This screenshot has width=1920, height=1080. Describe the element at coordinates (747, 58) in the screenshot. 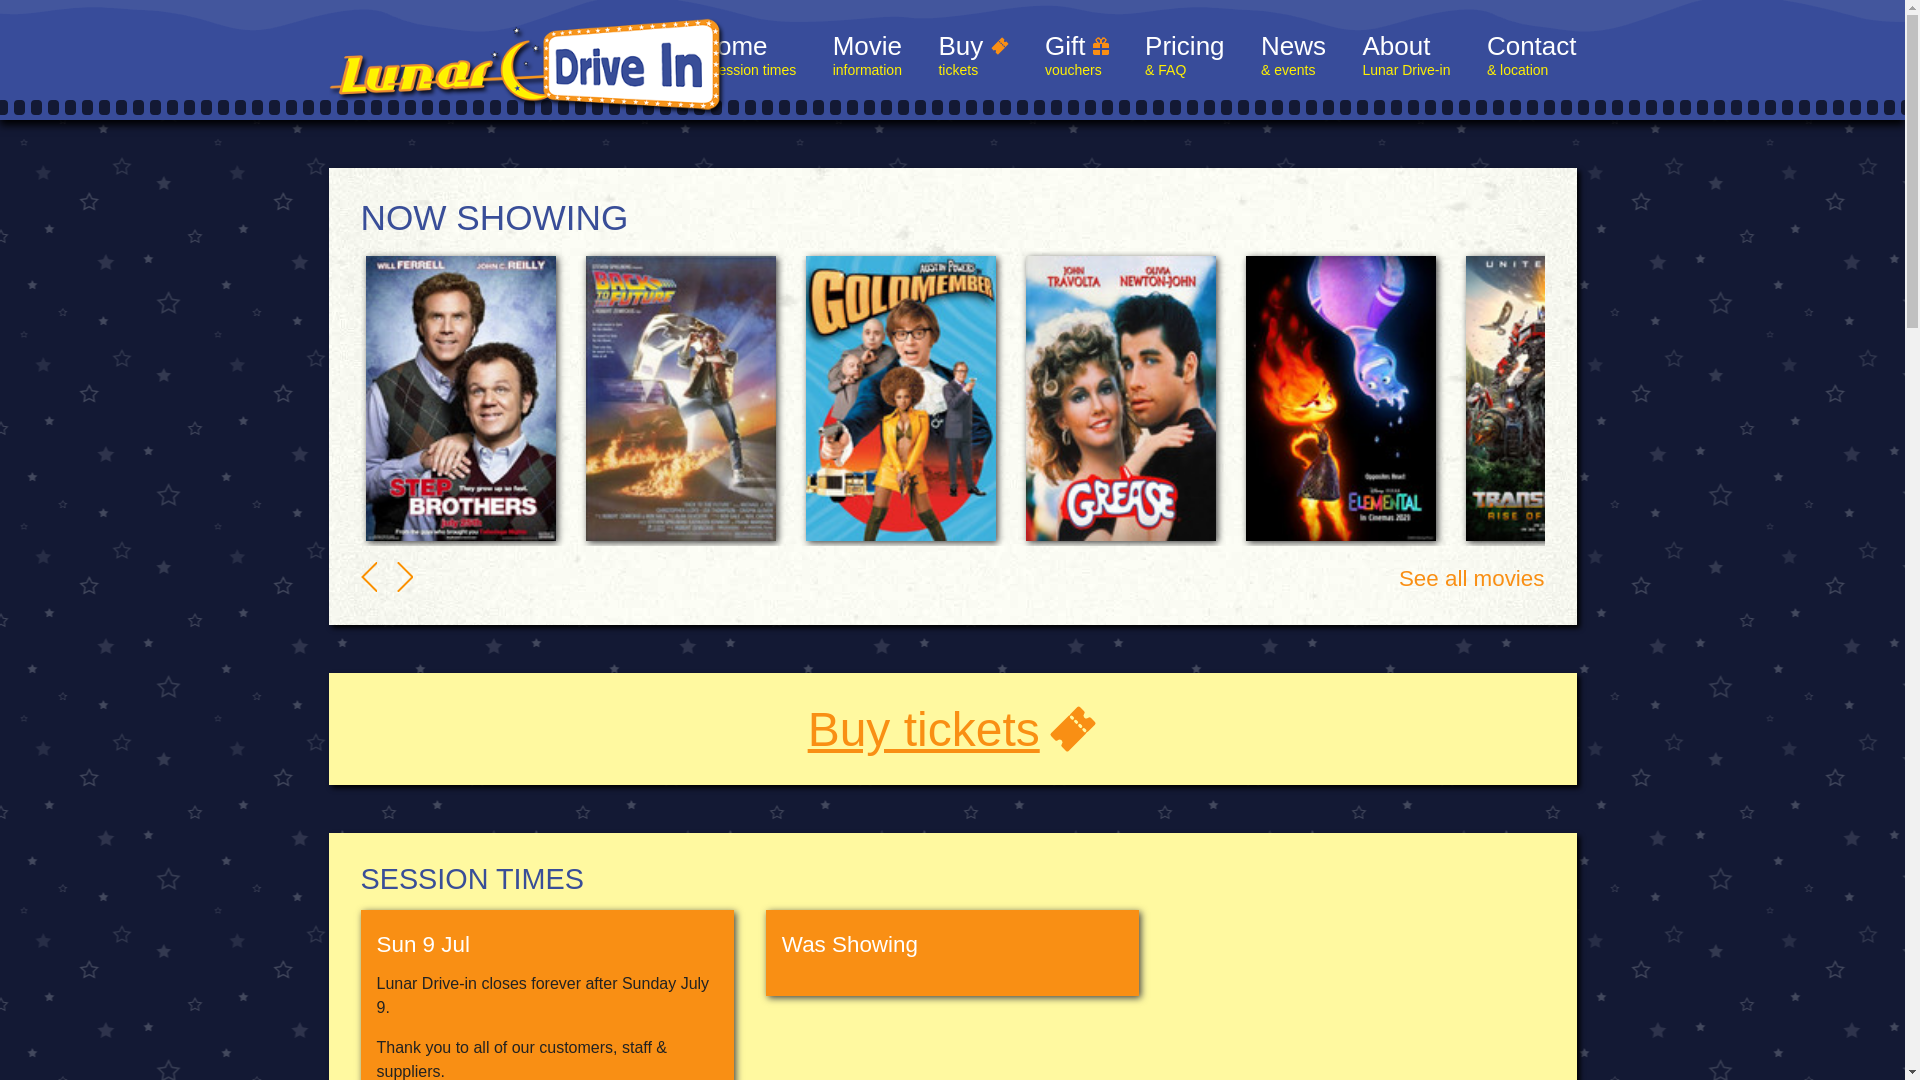

I see `Home
& session times` at that location.